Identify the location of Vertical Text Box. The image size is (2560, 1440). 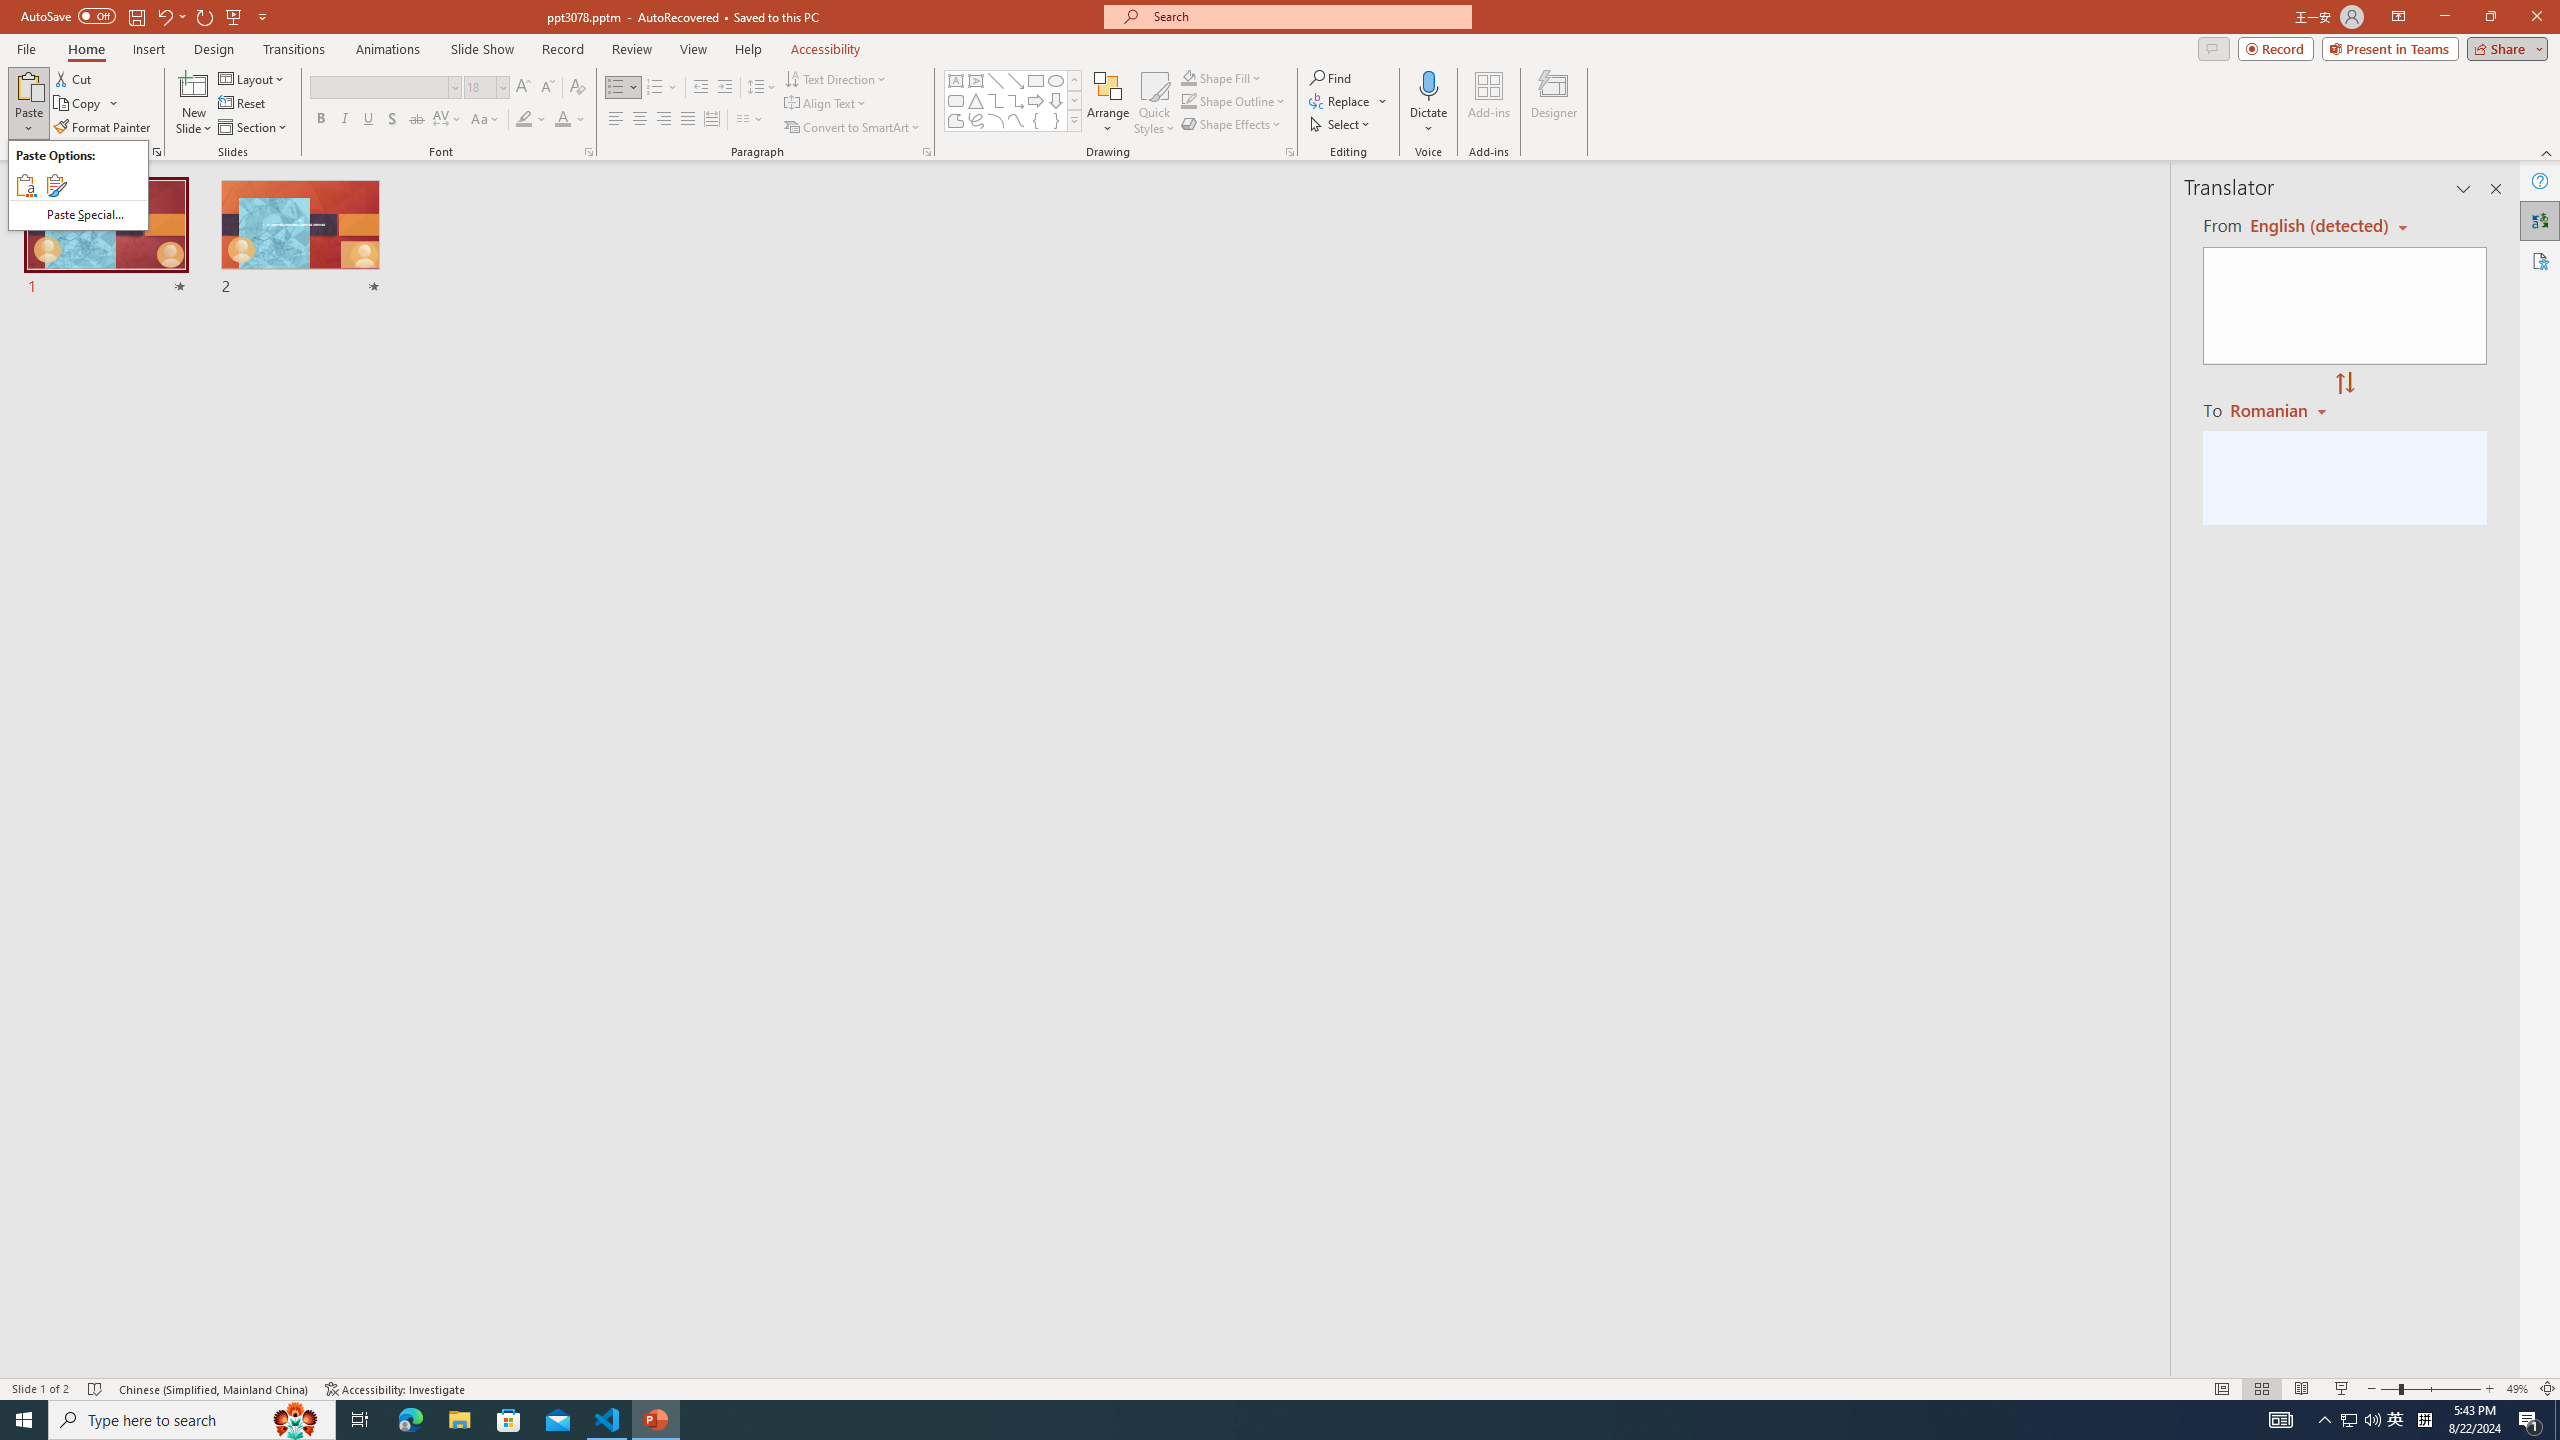
(975, 80).